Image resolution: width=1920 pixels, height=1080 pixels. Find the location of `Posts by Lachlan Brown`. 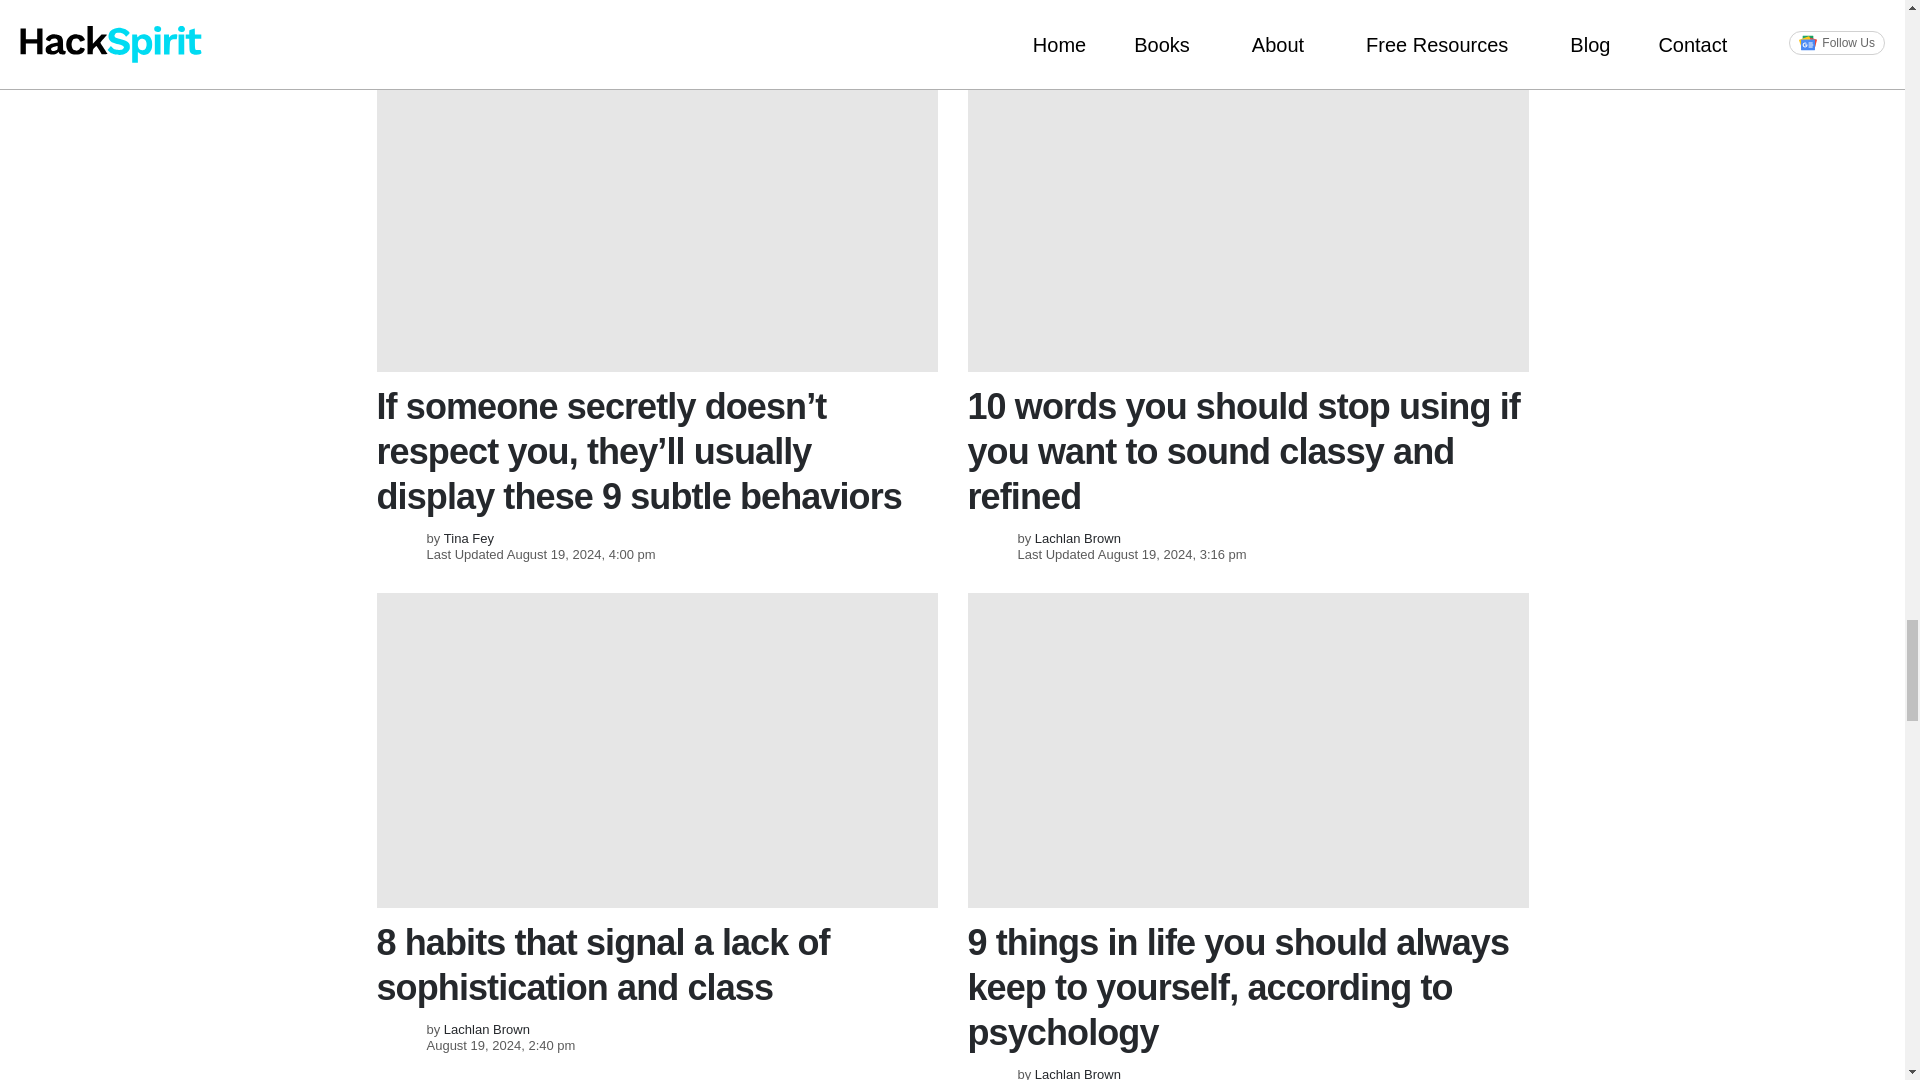

Posts by Lachlan Brown is located at coordinates (486, 1028).